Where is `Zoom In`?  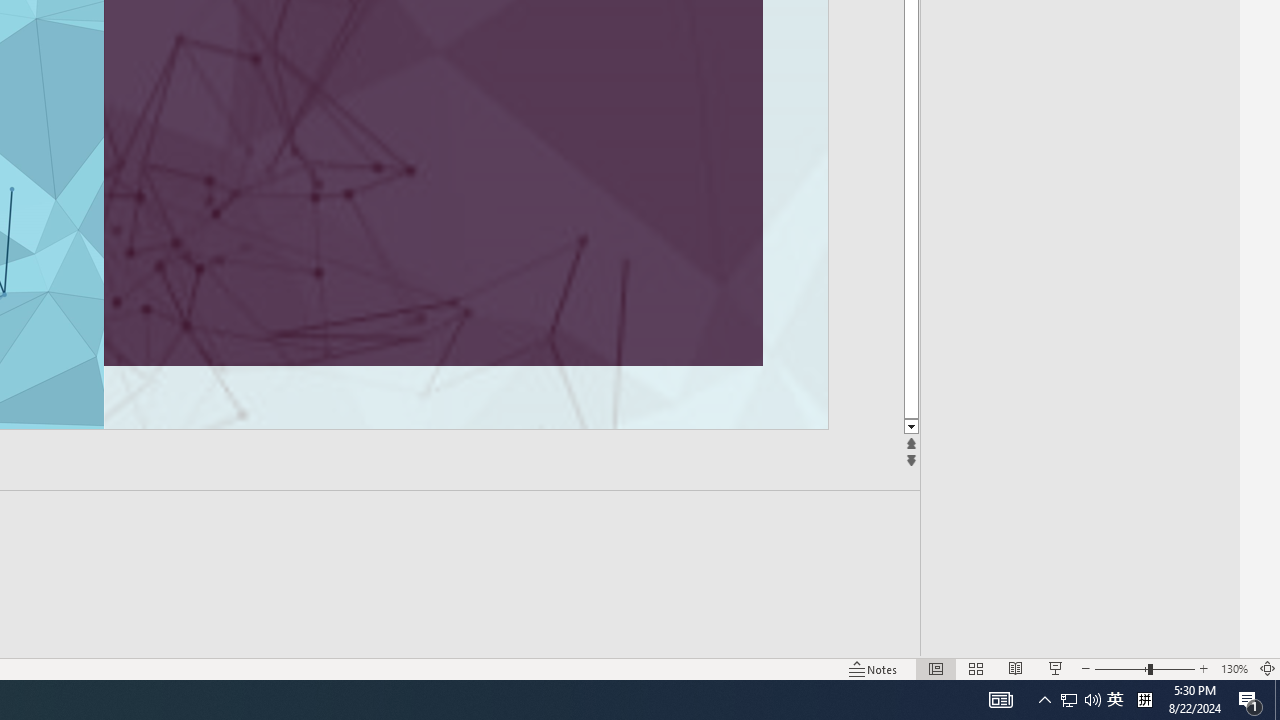
Zoom In is located at coordinates (1204, 668).